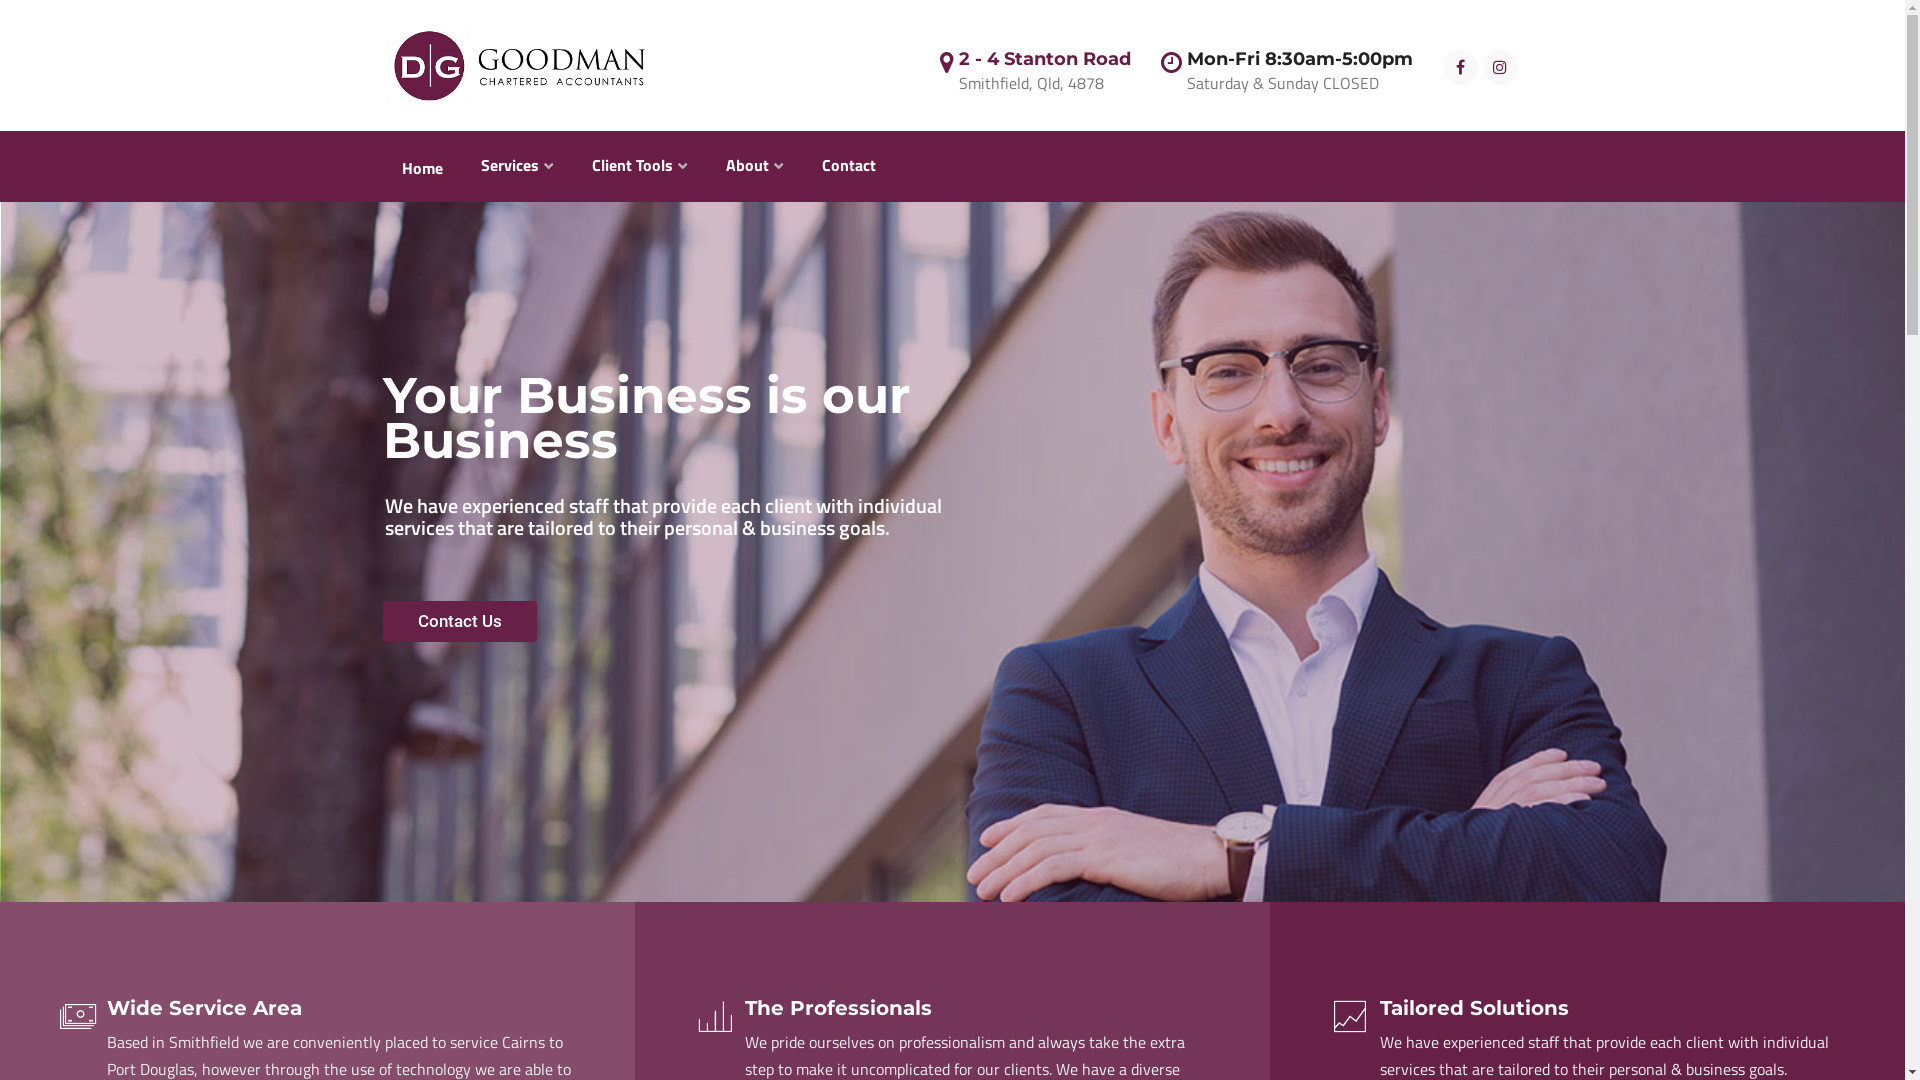 This screenshot has width=1920, height=1080. What do you see at coordinates (849, 165) in the screenshot?
I see `Contact` at bounding box center [849, 165].